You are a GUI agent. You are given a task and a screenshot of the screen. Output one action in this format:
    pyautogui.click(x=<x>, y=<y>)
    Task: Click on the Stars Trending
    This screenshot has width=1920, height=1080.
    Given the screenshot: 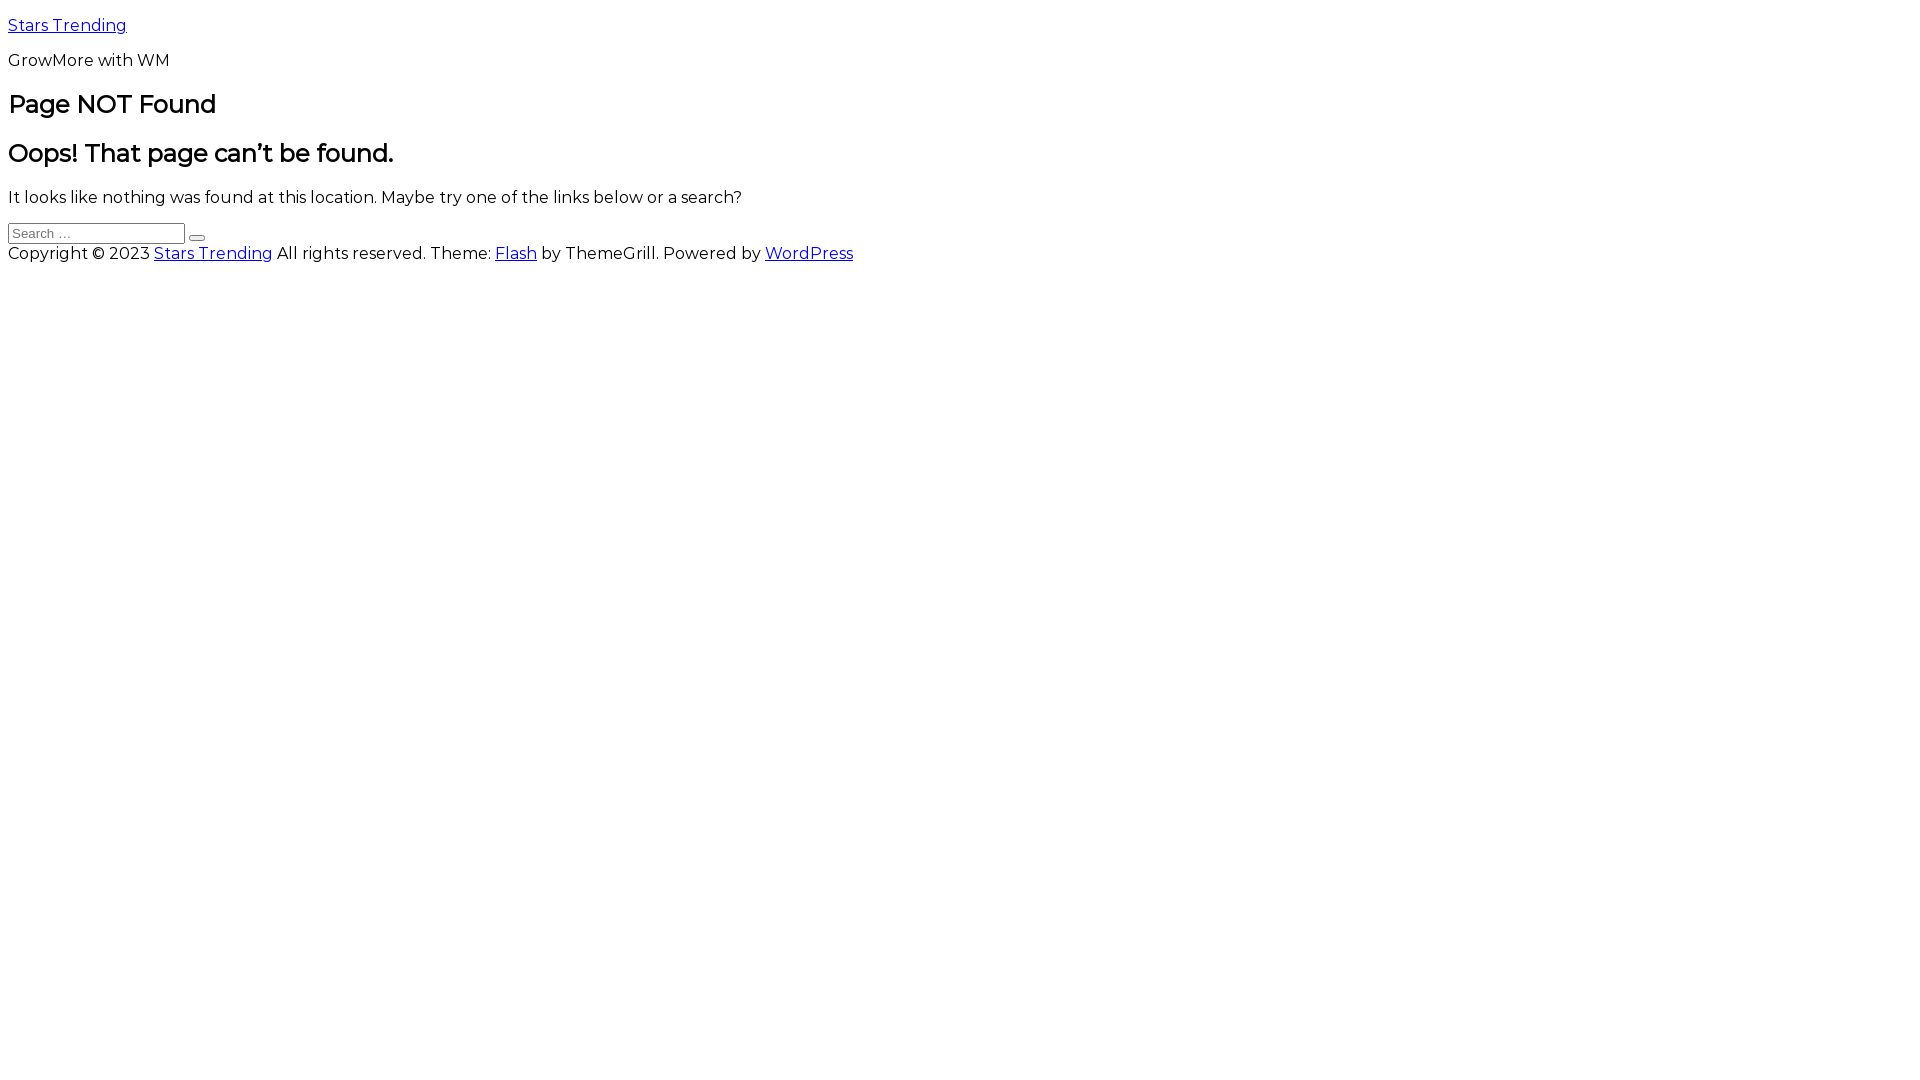 What is the action you would take?
    pyautogui.click(x=214, y=254)
    